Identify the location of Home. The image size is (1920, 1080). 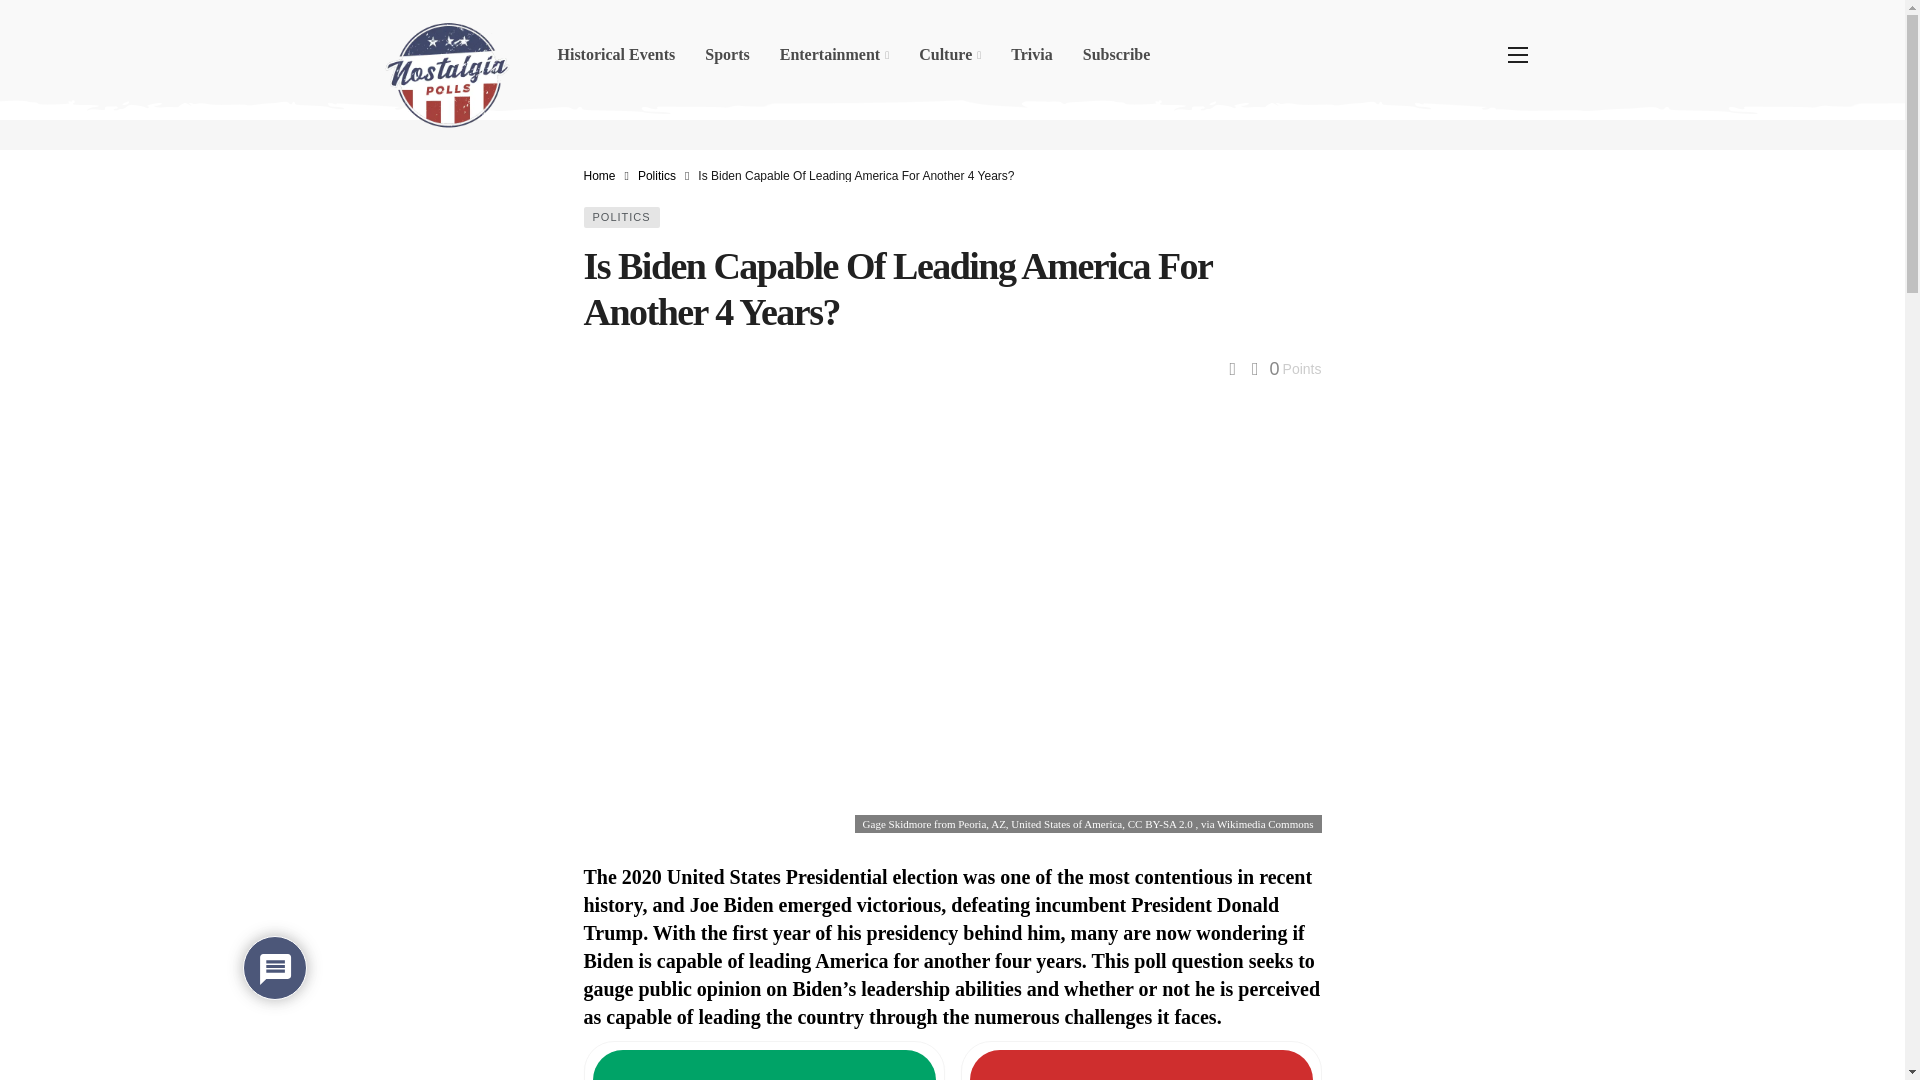
(600, 176).